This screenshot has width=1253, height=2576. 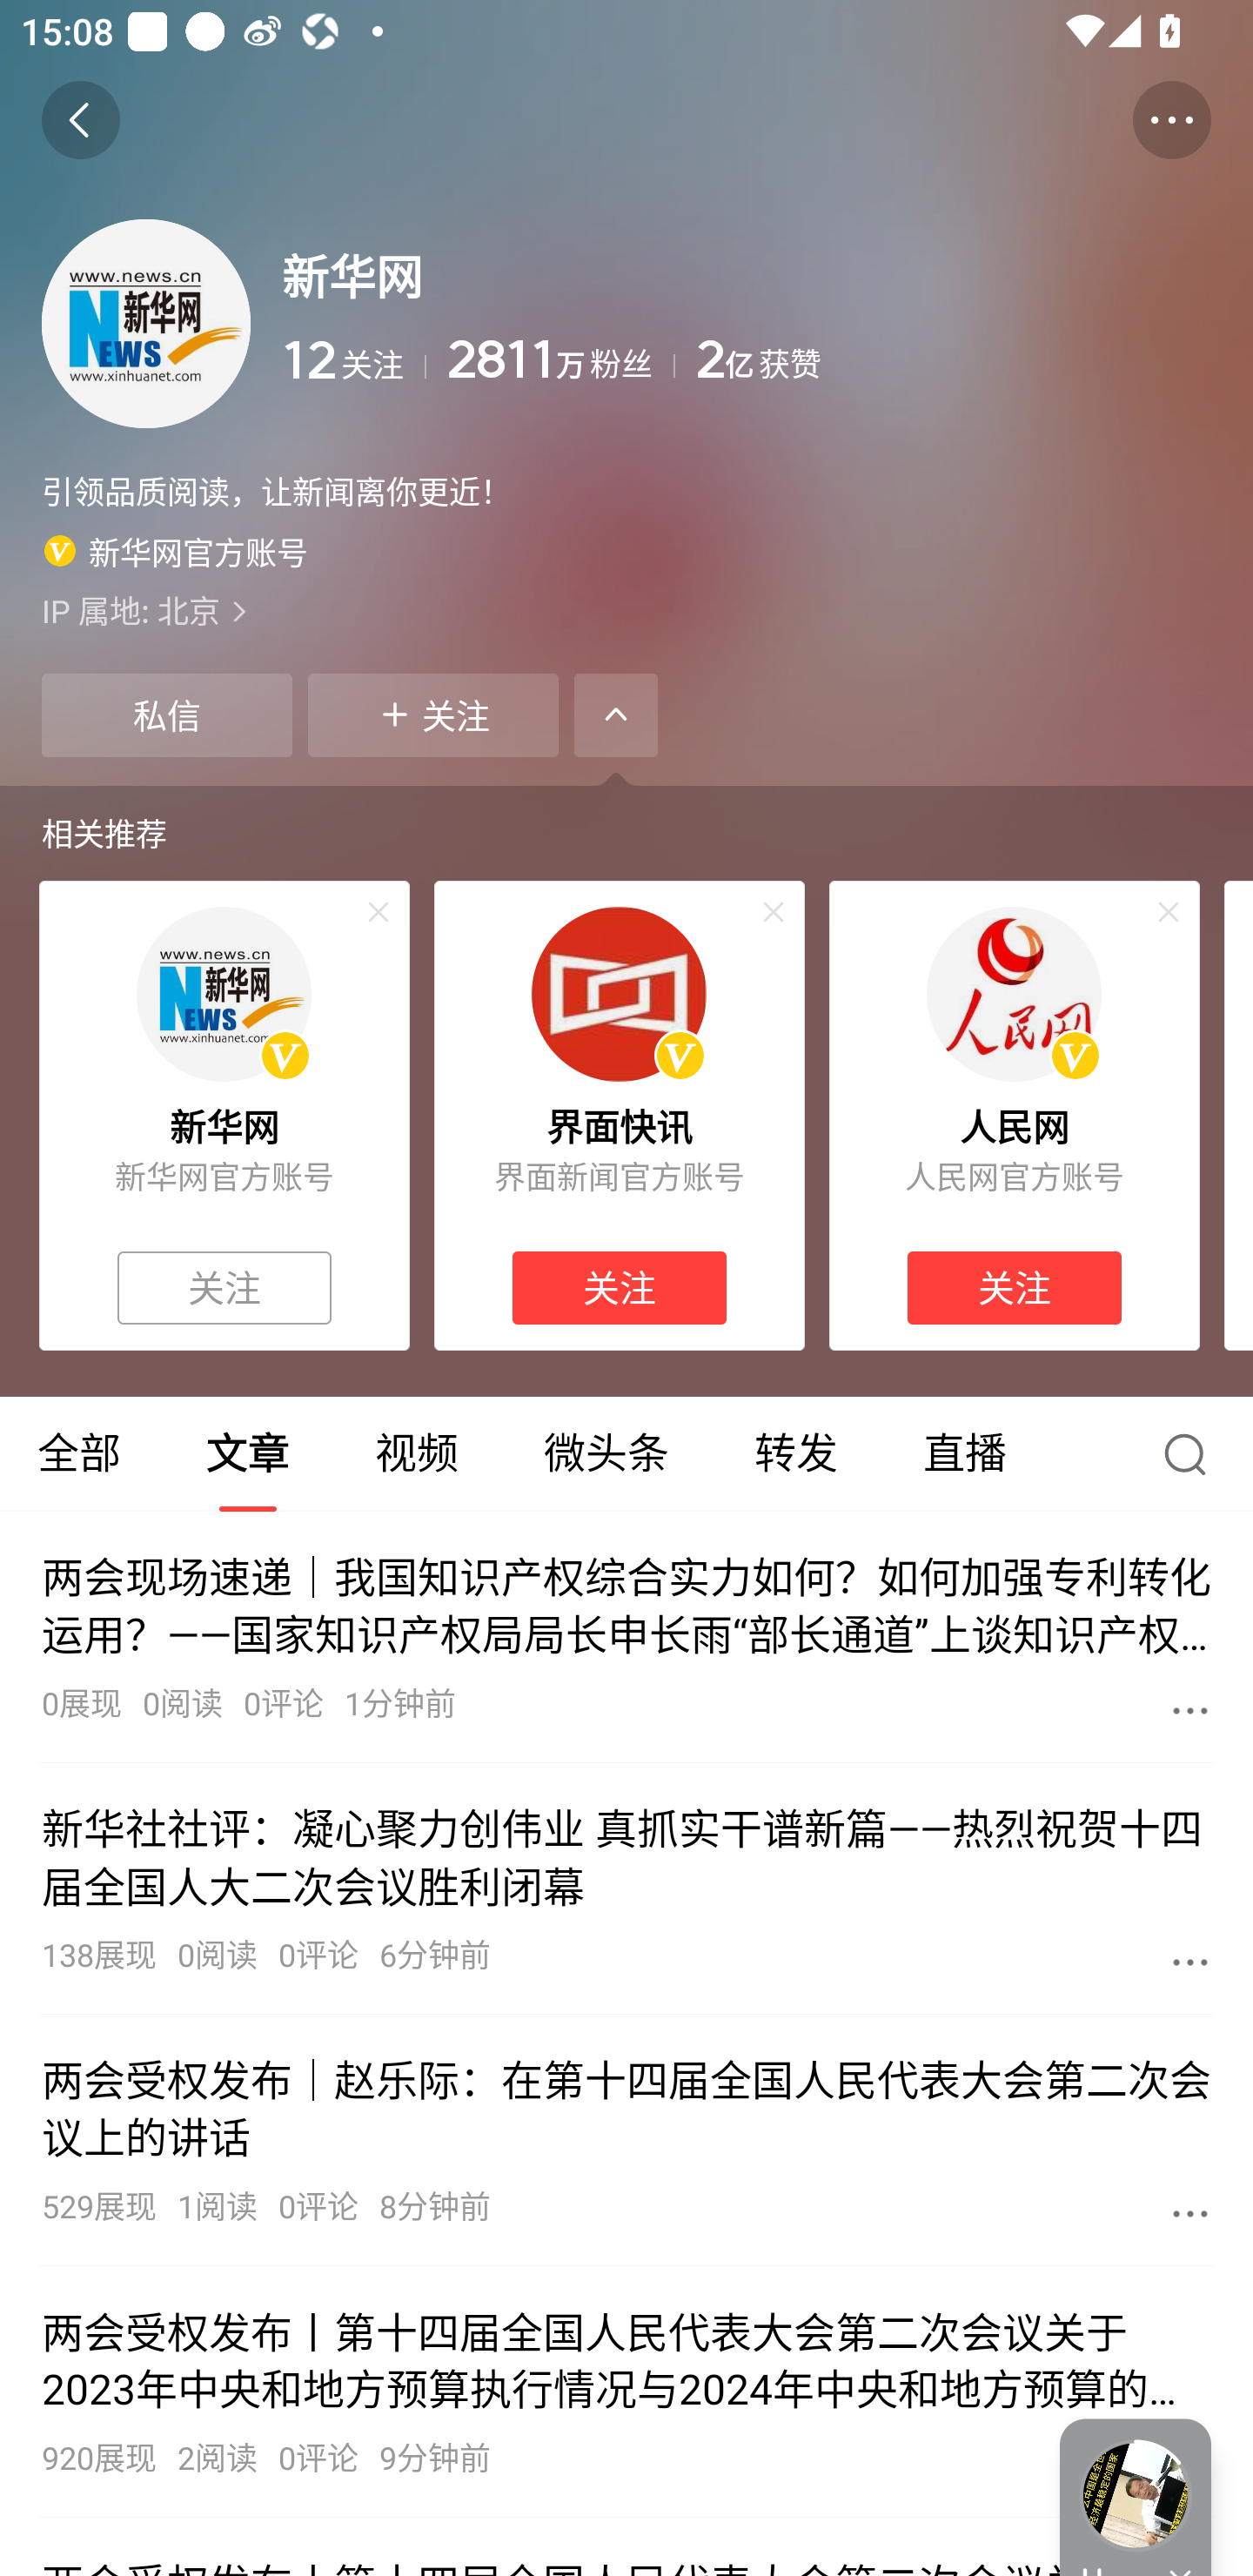 I want to click on IP 属地: 北京, so click(x=626, y=610).